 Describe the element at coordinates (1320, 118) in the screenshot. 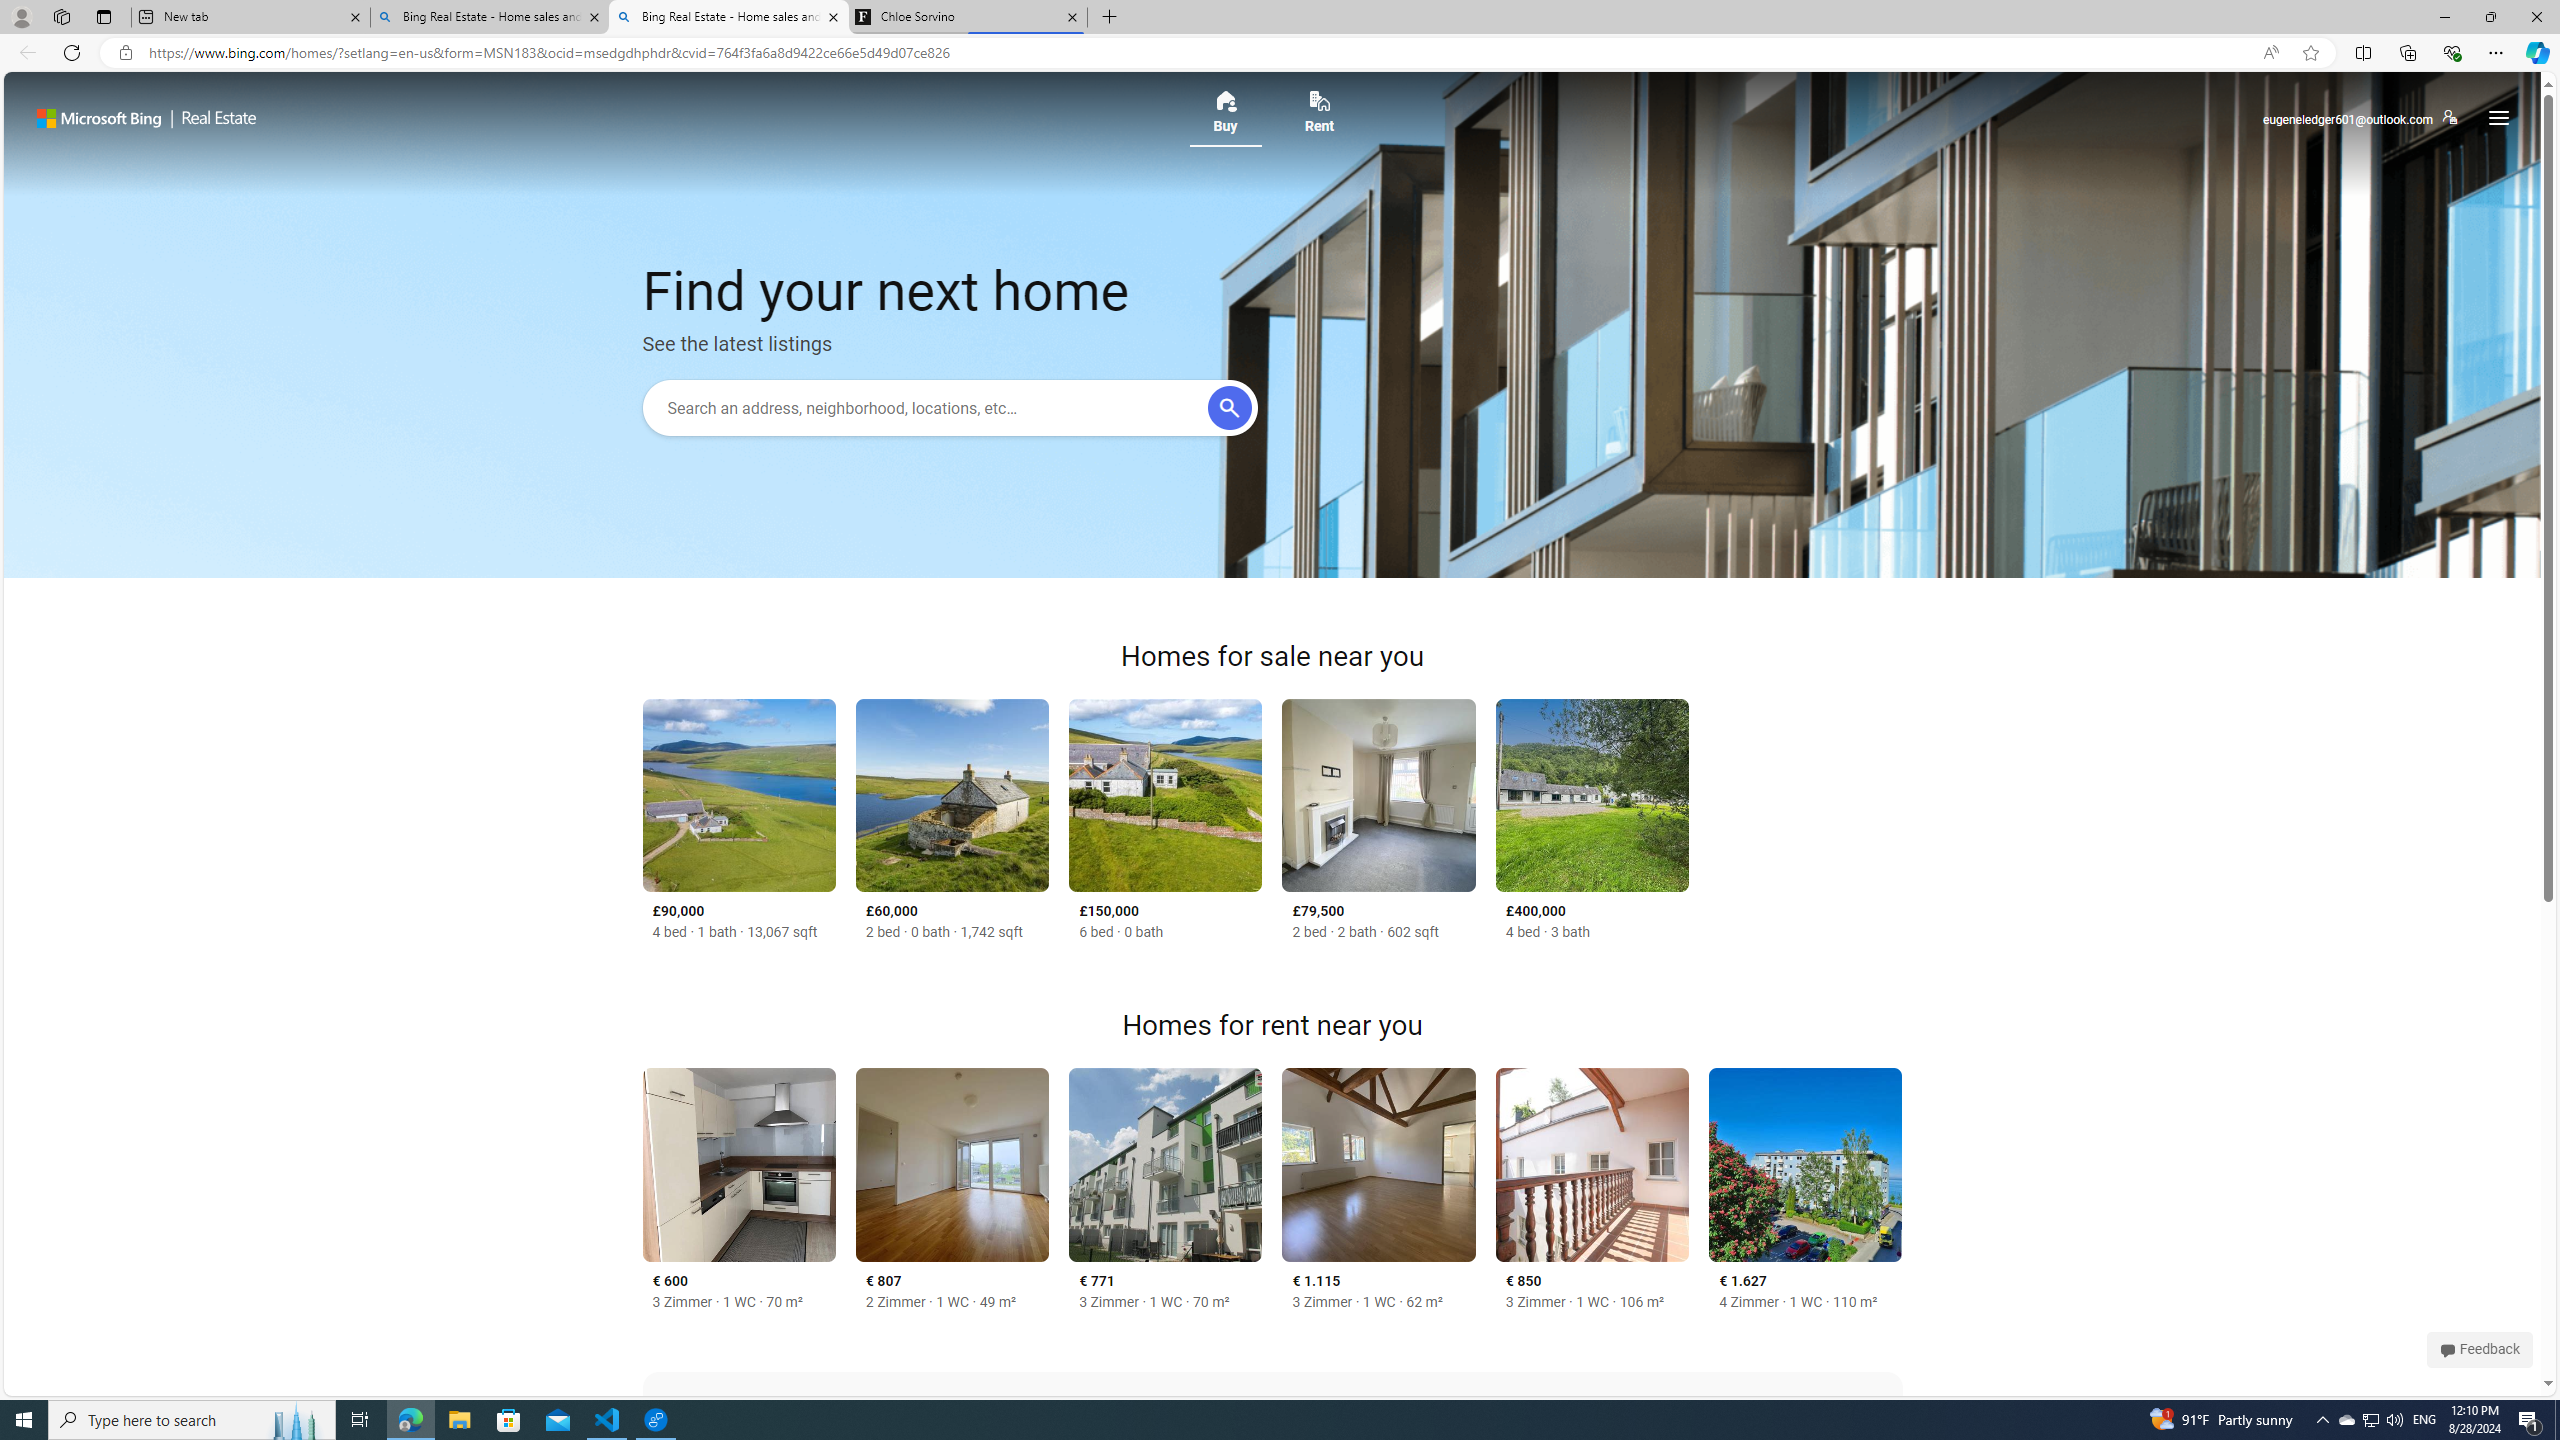

I see `Rent` at that location.